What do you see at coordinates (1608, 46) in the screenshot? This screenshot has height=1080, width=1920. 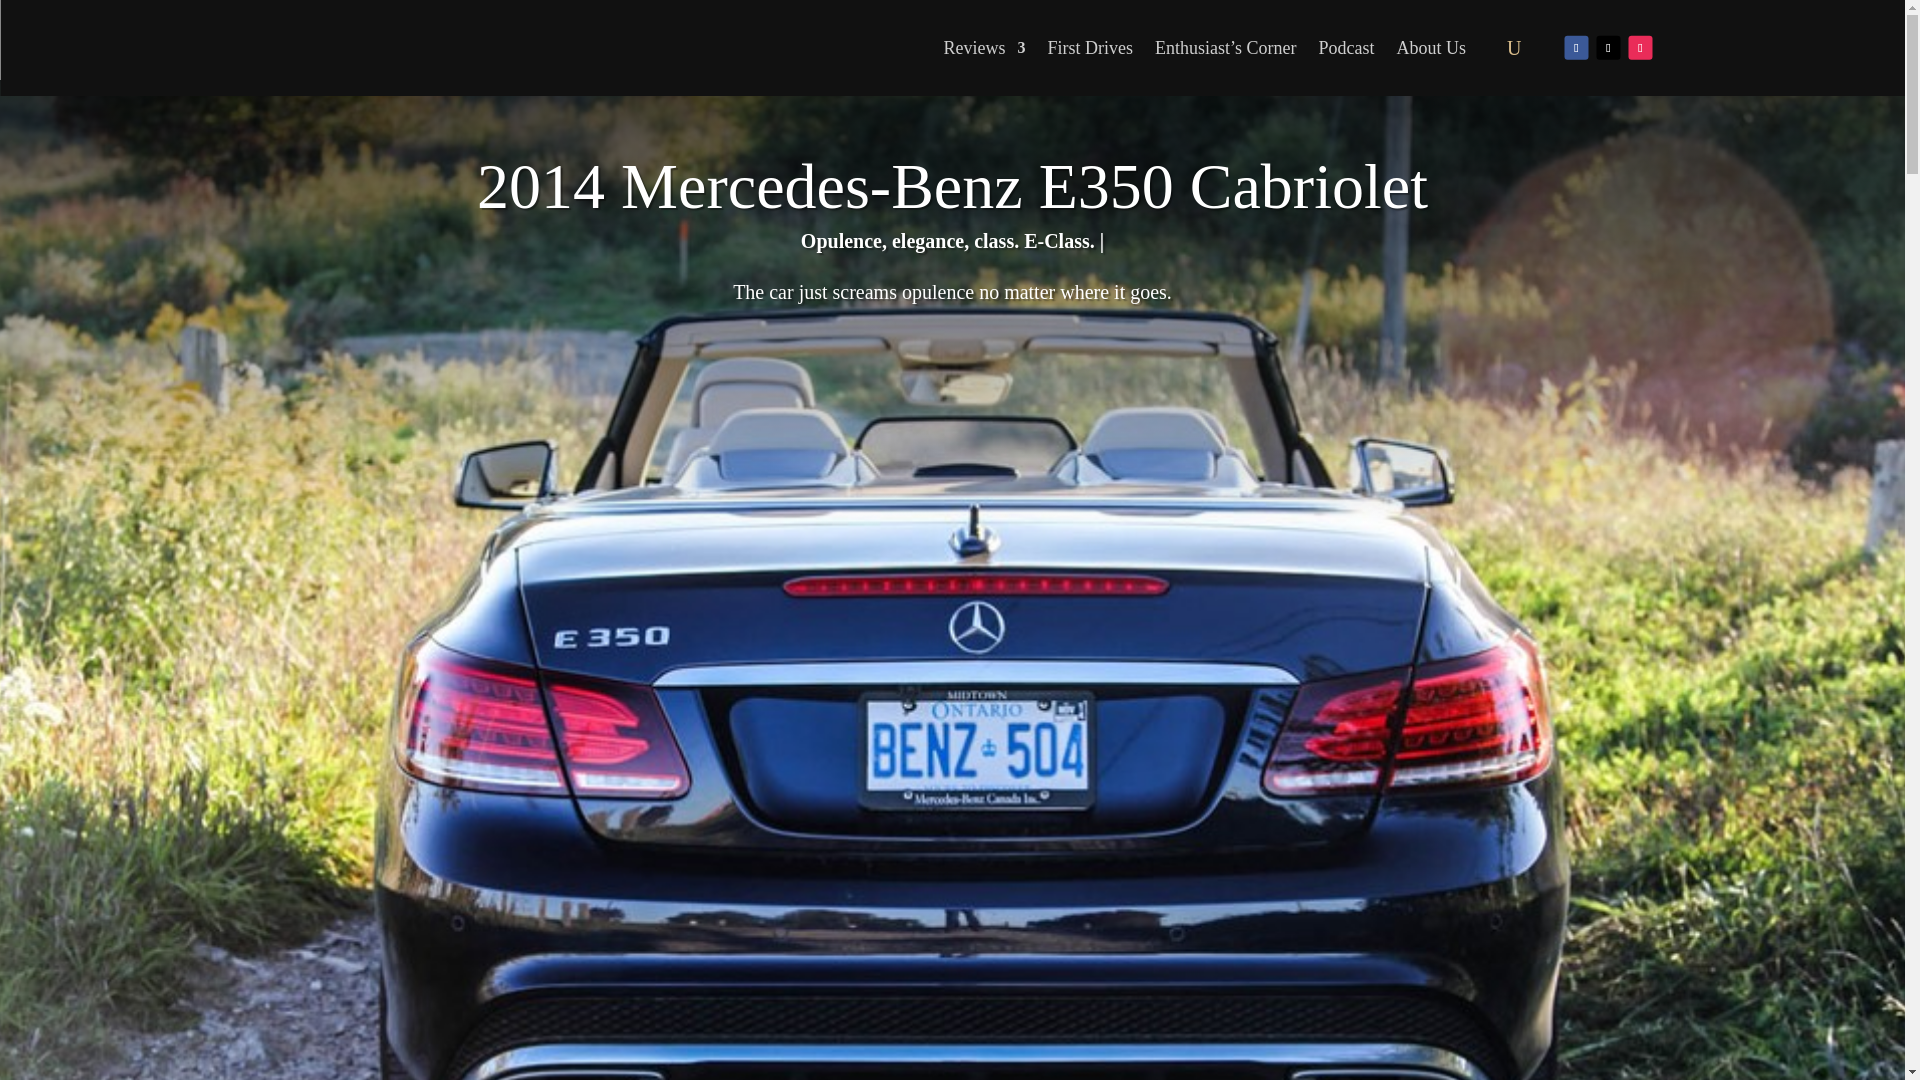 I see `Follow on X` at bounding box center [1608, 46].